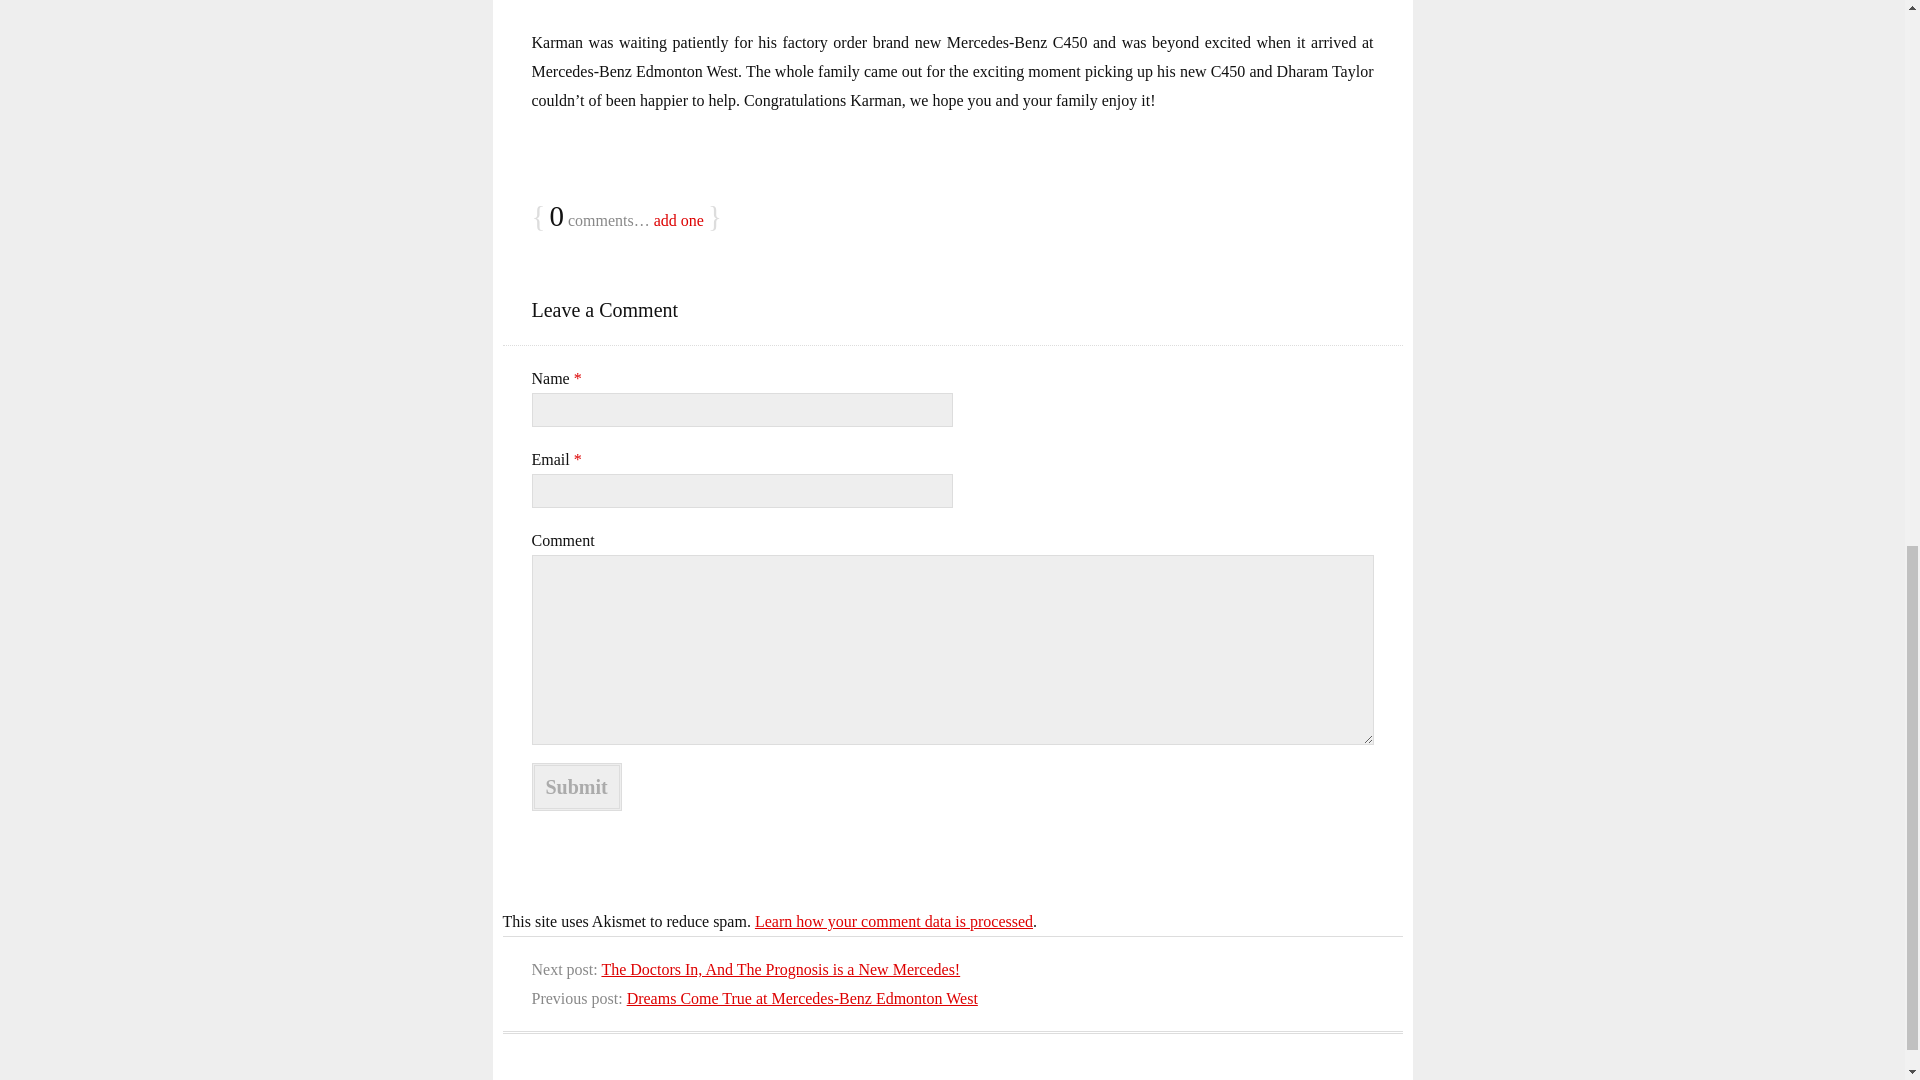 The width and height of the screenshot is (1920, 1080). I want to click on Submit, so click(576, 786).